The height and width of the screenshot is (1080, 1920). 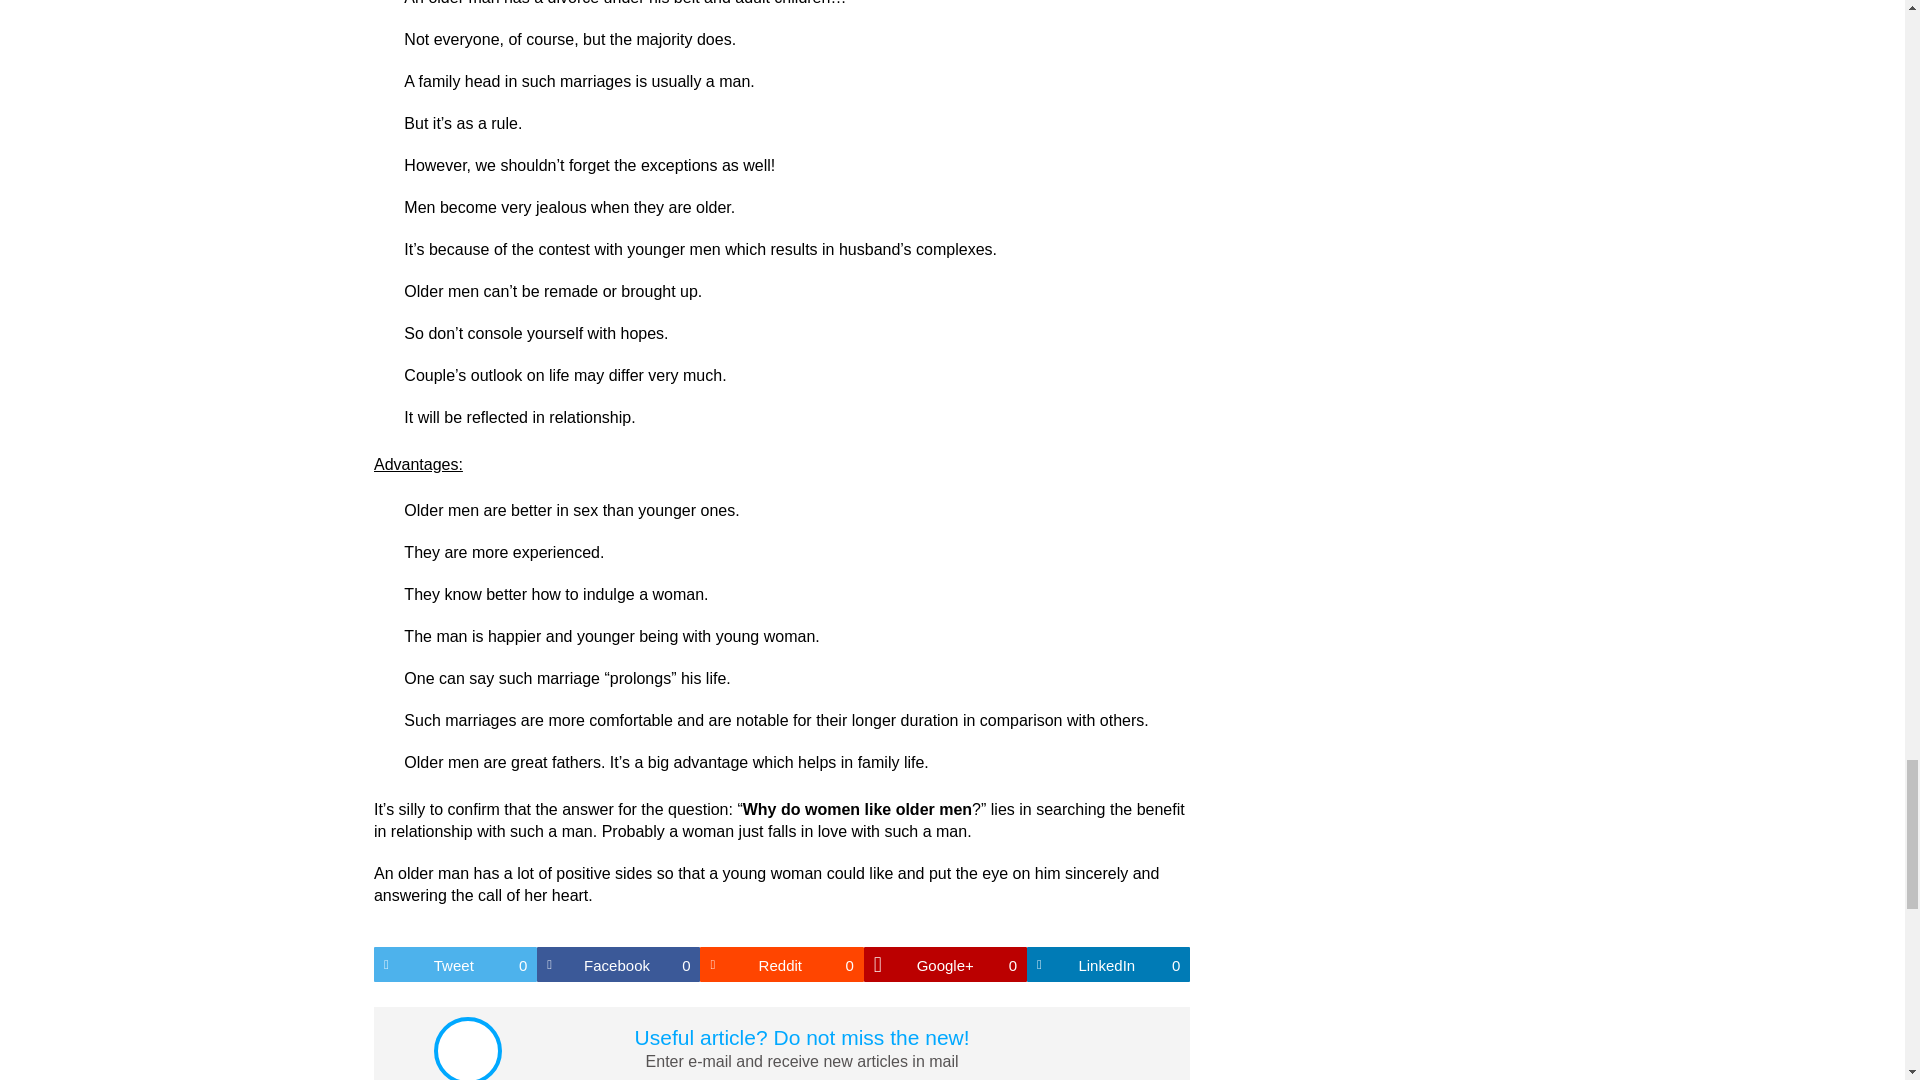 What do you see at coordinates (456, 964) in the screenshot?
I see `Tweet on Twitter` at bounding box center [456, 964].